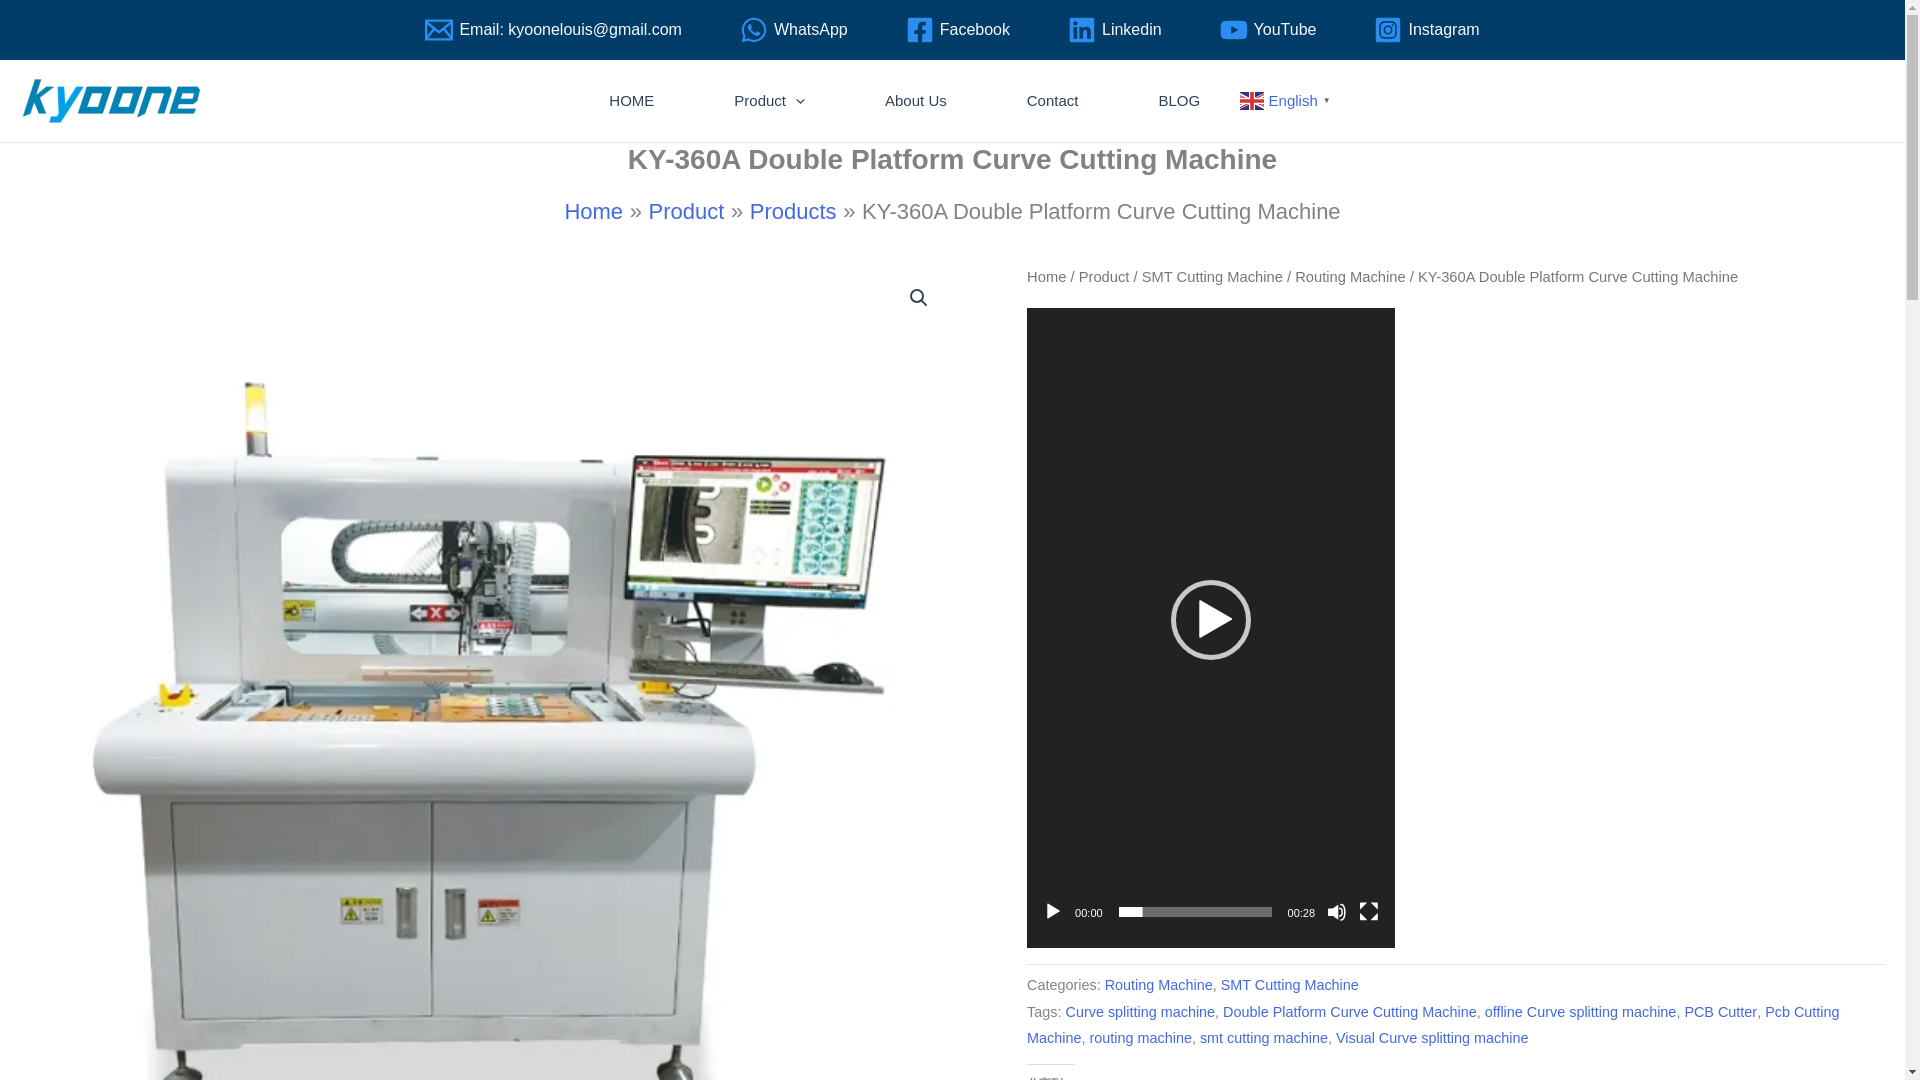 The height and width of the screenshot is (1080, 1920). Describe the element at coordinates (958, 30) in the screenshot. I see `Facebook` at that location.